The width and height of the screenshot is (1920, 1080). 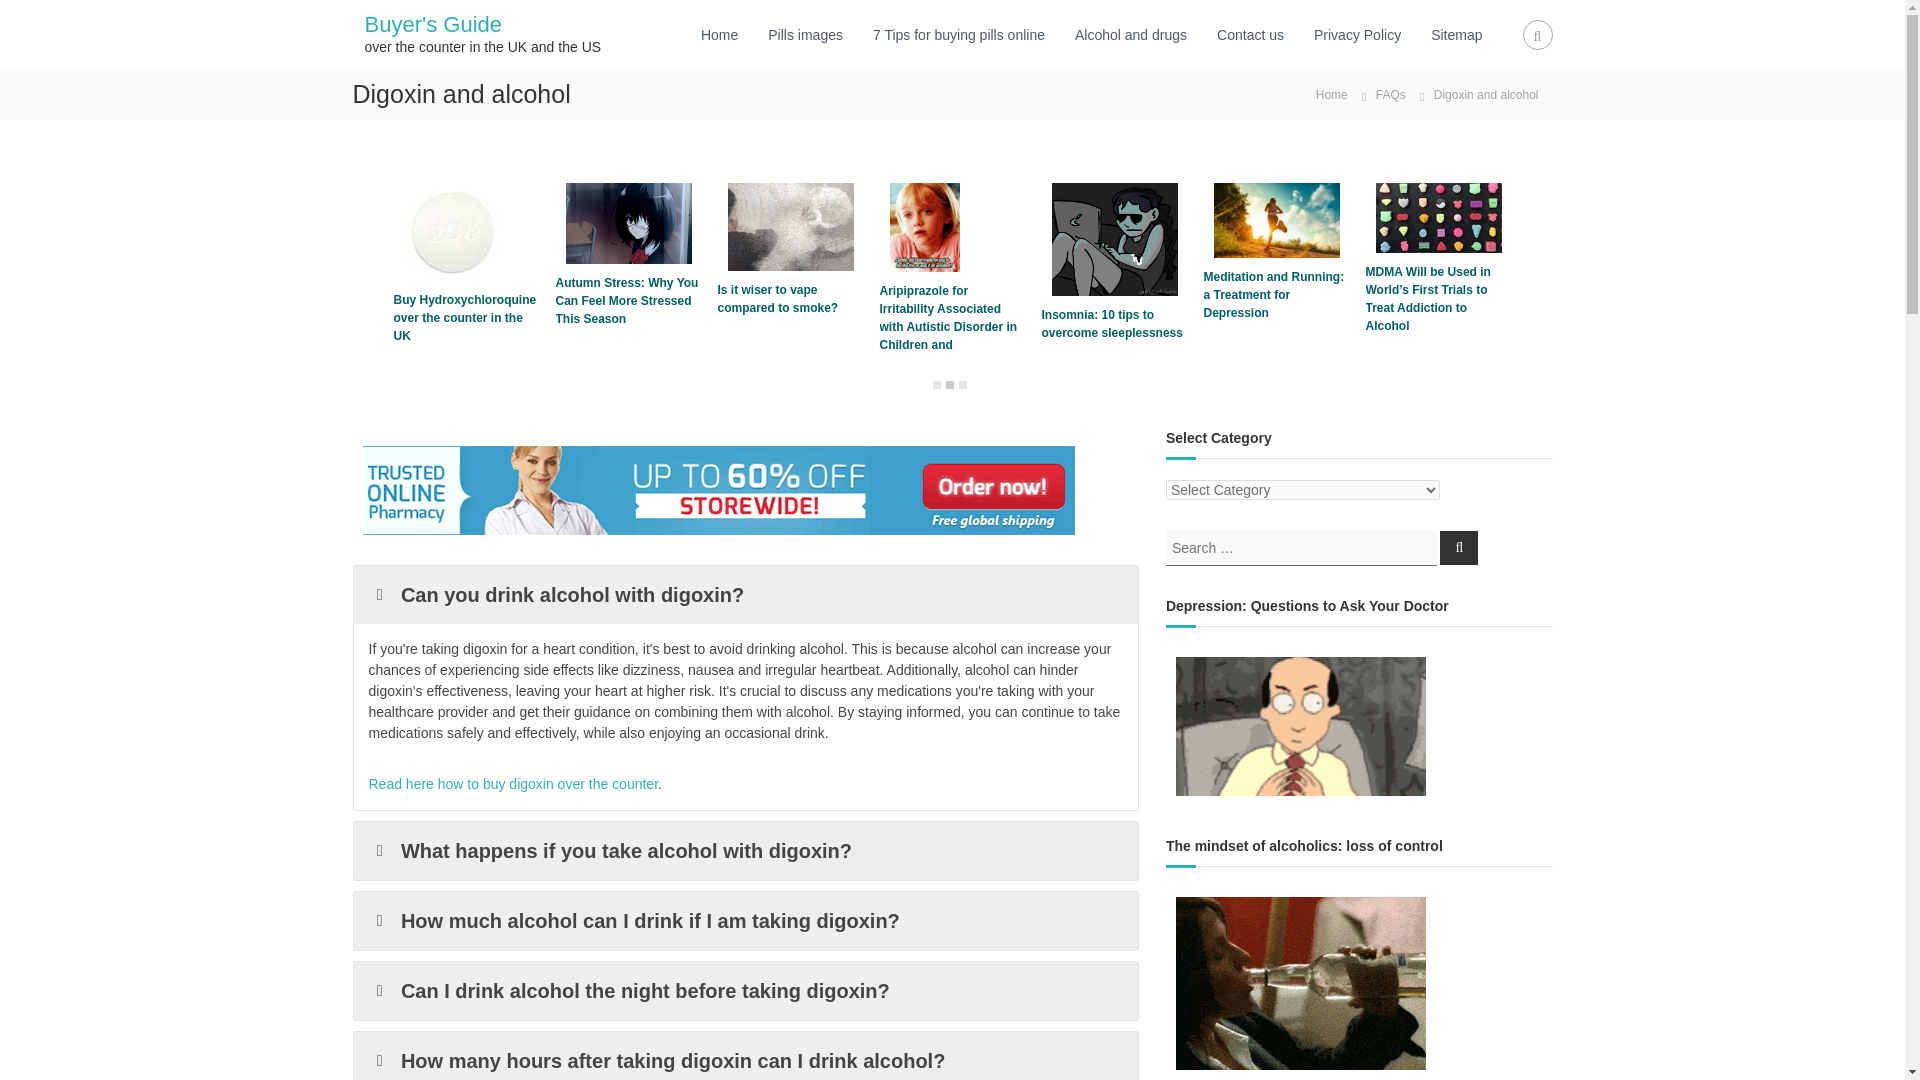 What do you see at coordinates (1130, 34) in the screenshot?
I see `Alcohol and drugs` at bounding box center [1130, 34].